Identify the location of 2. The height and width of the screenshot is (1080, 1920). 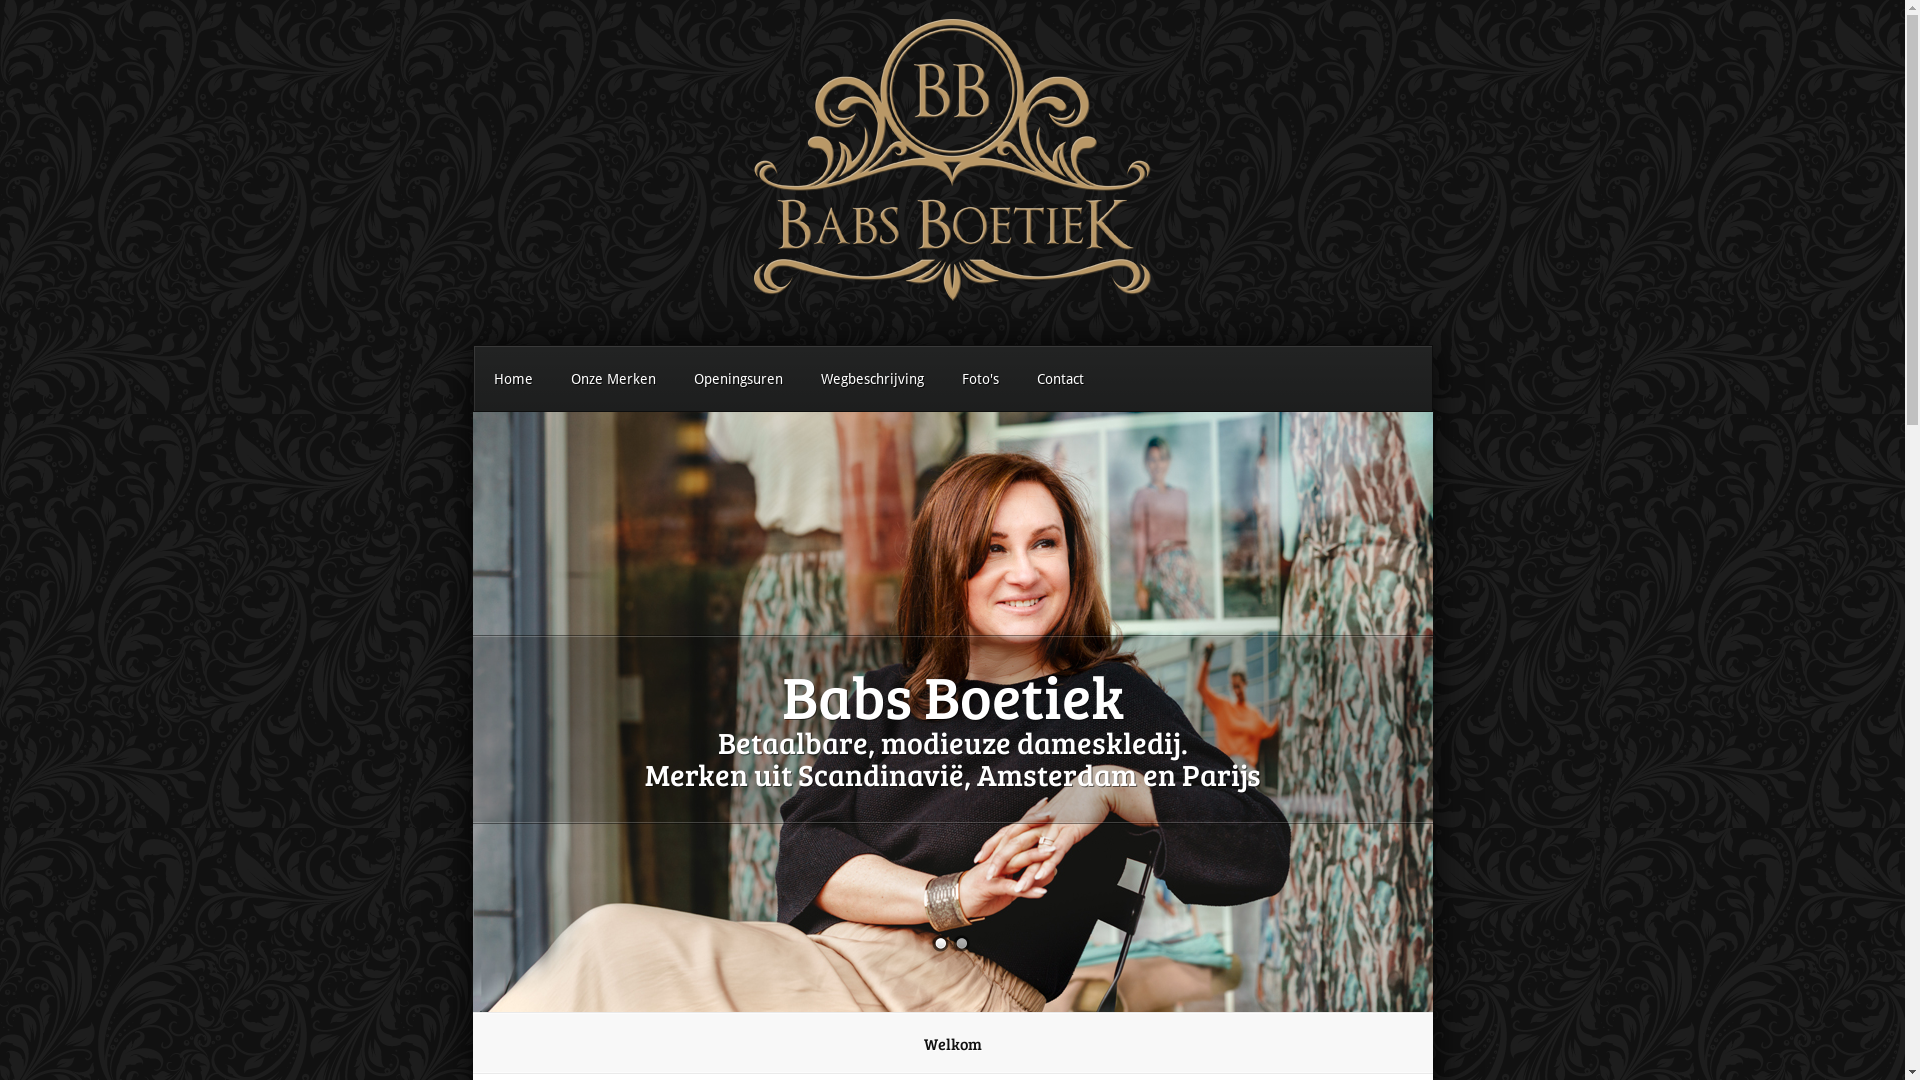
(960, 944).